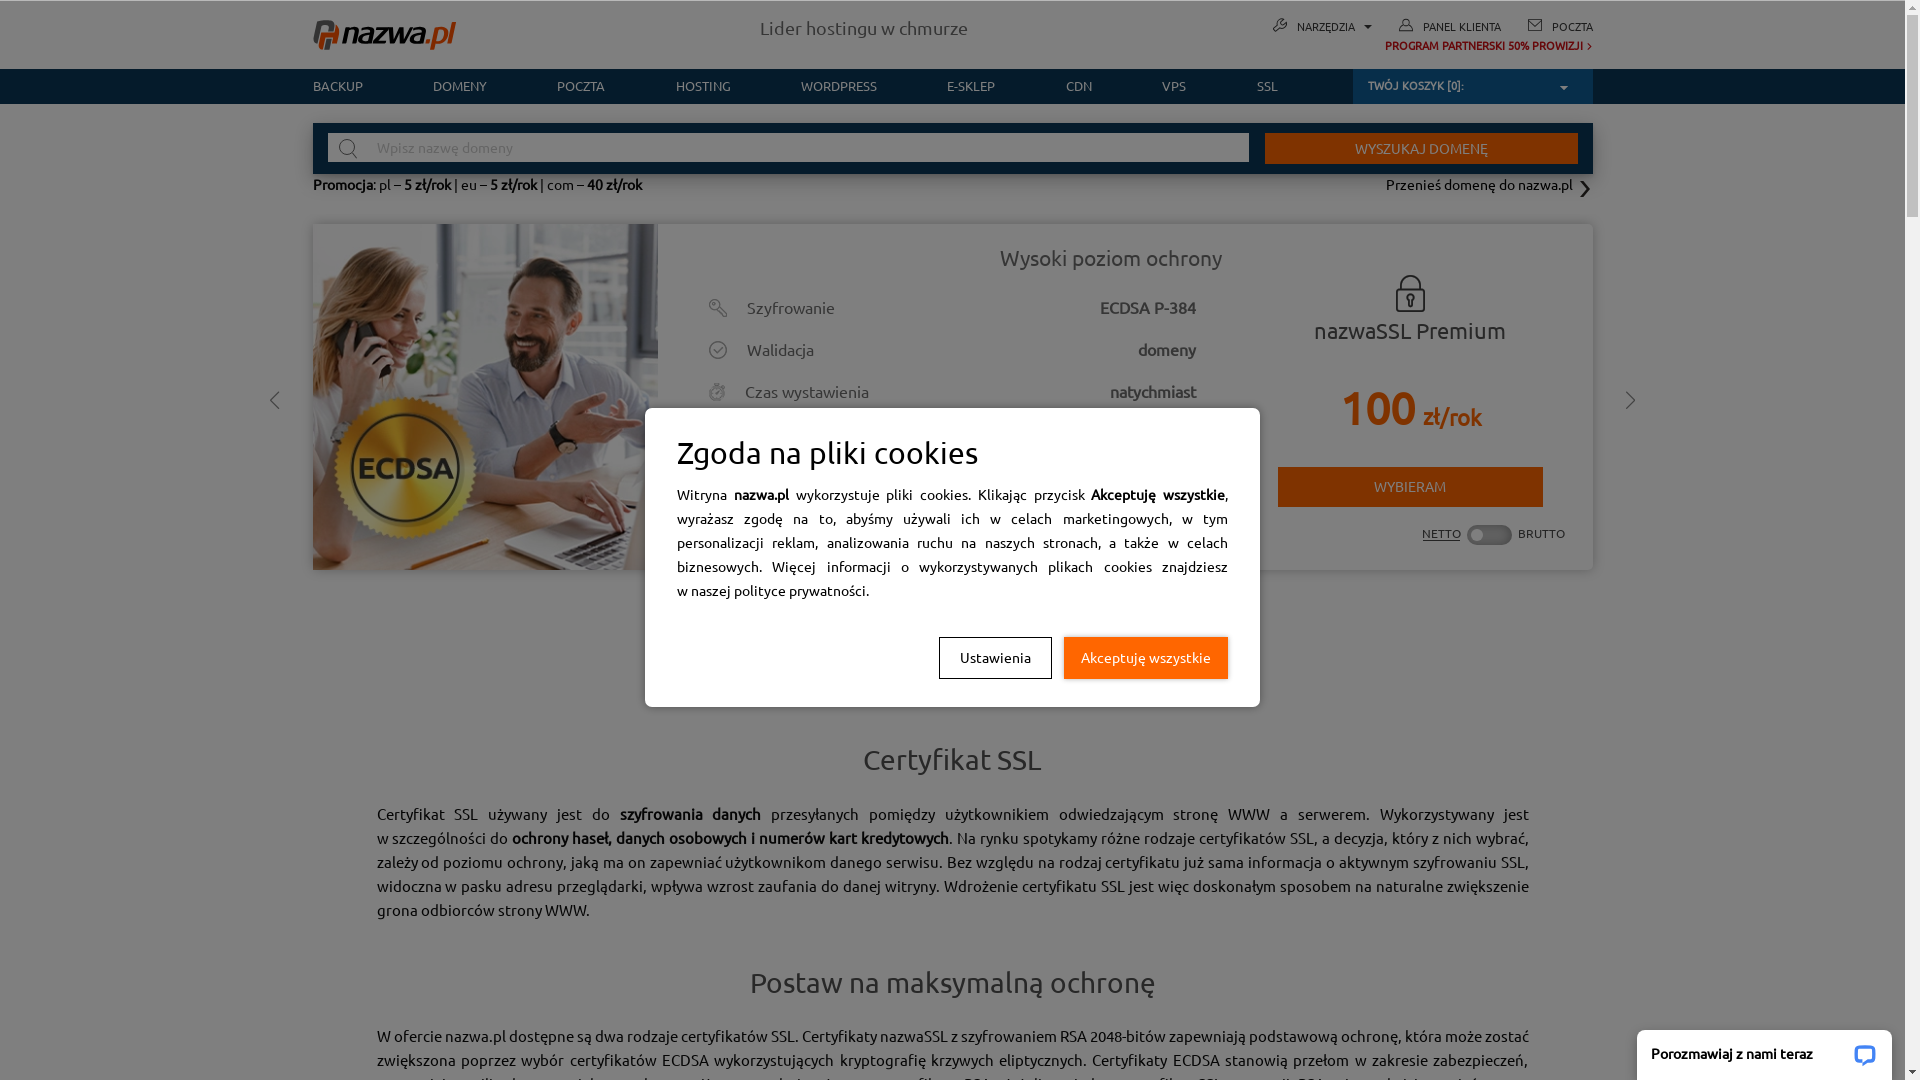 This screenshot has height=1080, width=1920. Describe the element at coordinates (1174, 86) in the screenshot. I see `VPS` at that location.